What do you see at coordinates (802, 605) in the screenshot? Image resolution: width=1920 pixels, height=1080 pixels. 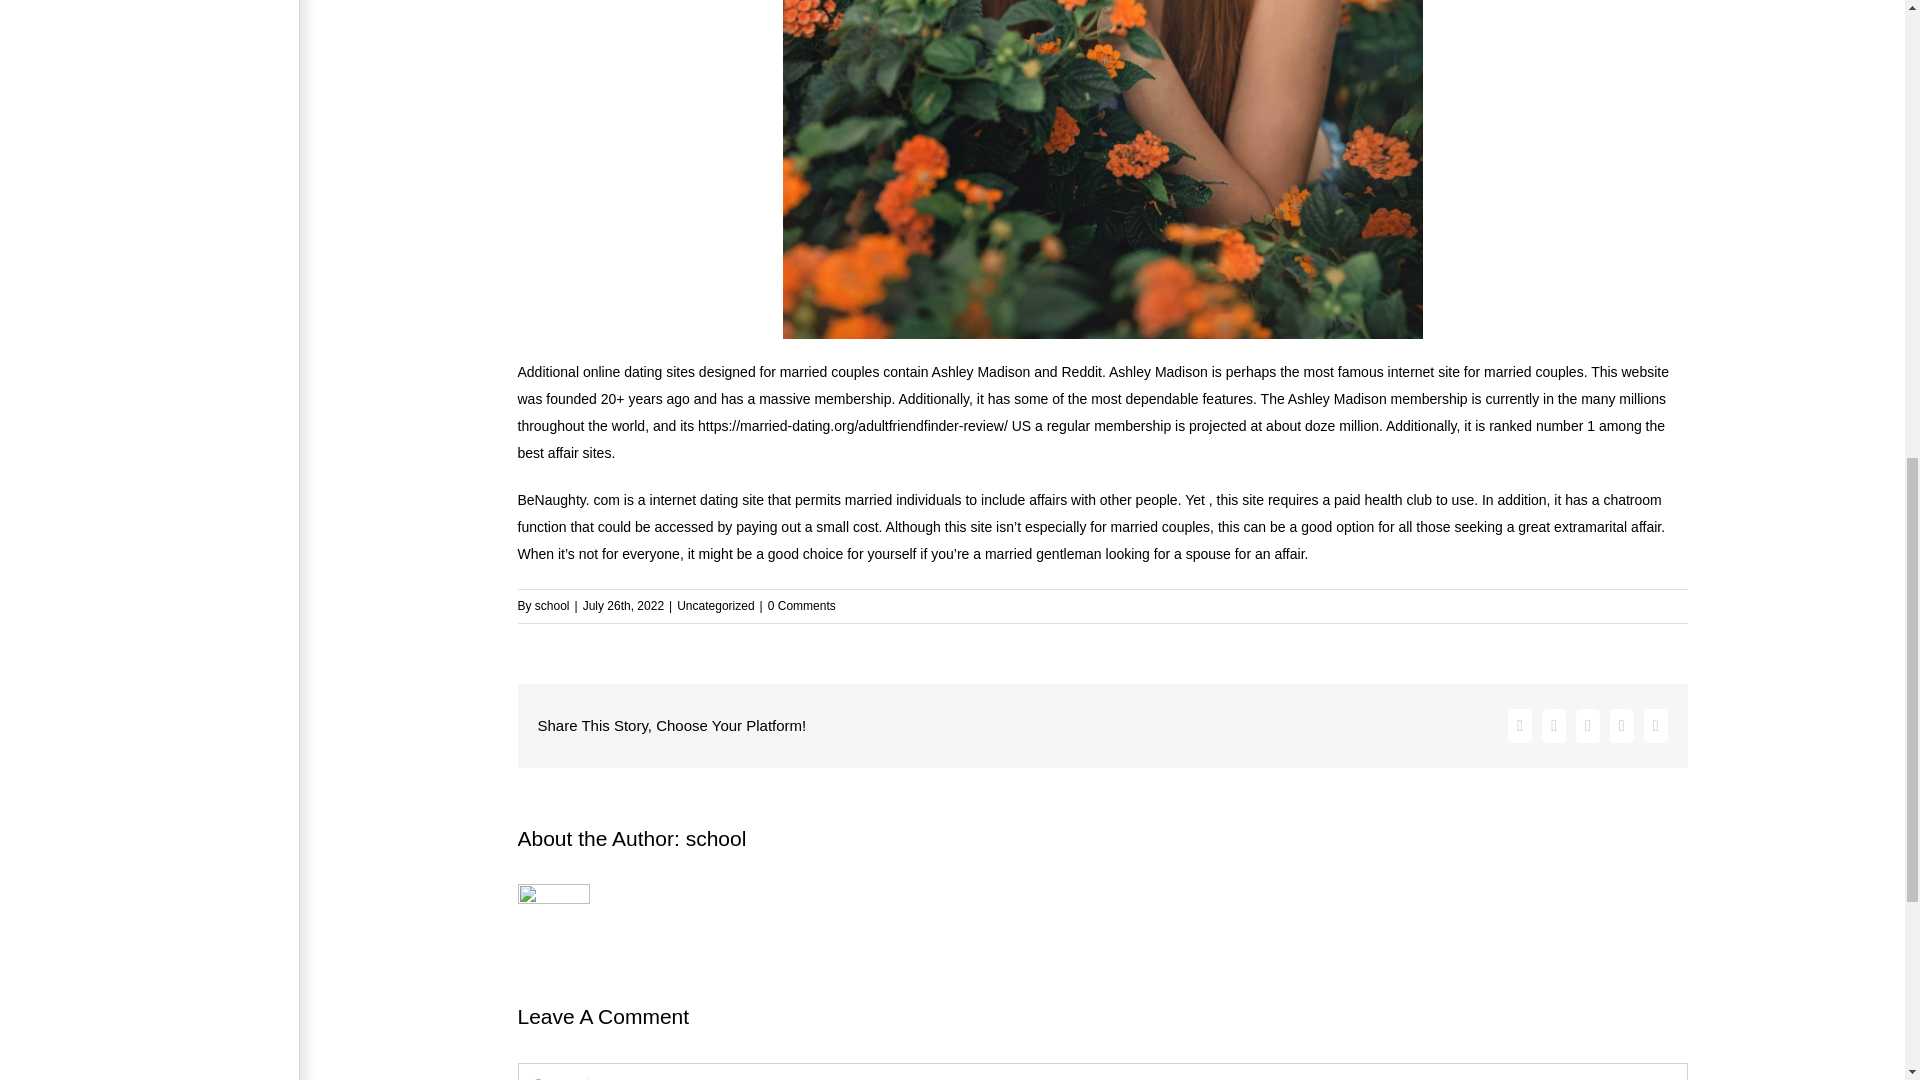 I see `0 Comments` at bounding box center [802, 605].